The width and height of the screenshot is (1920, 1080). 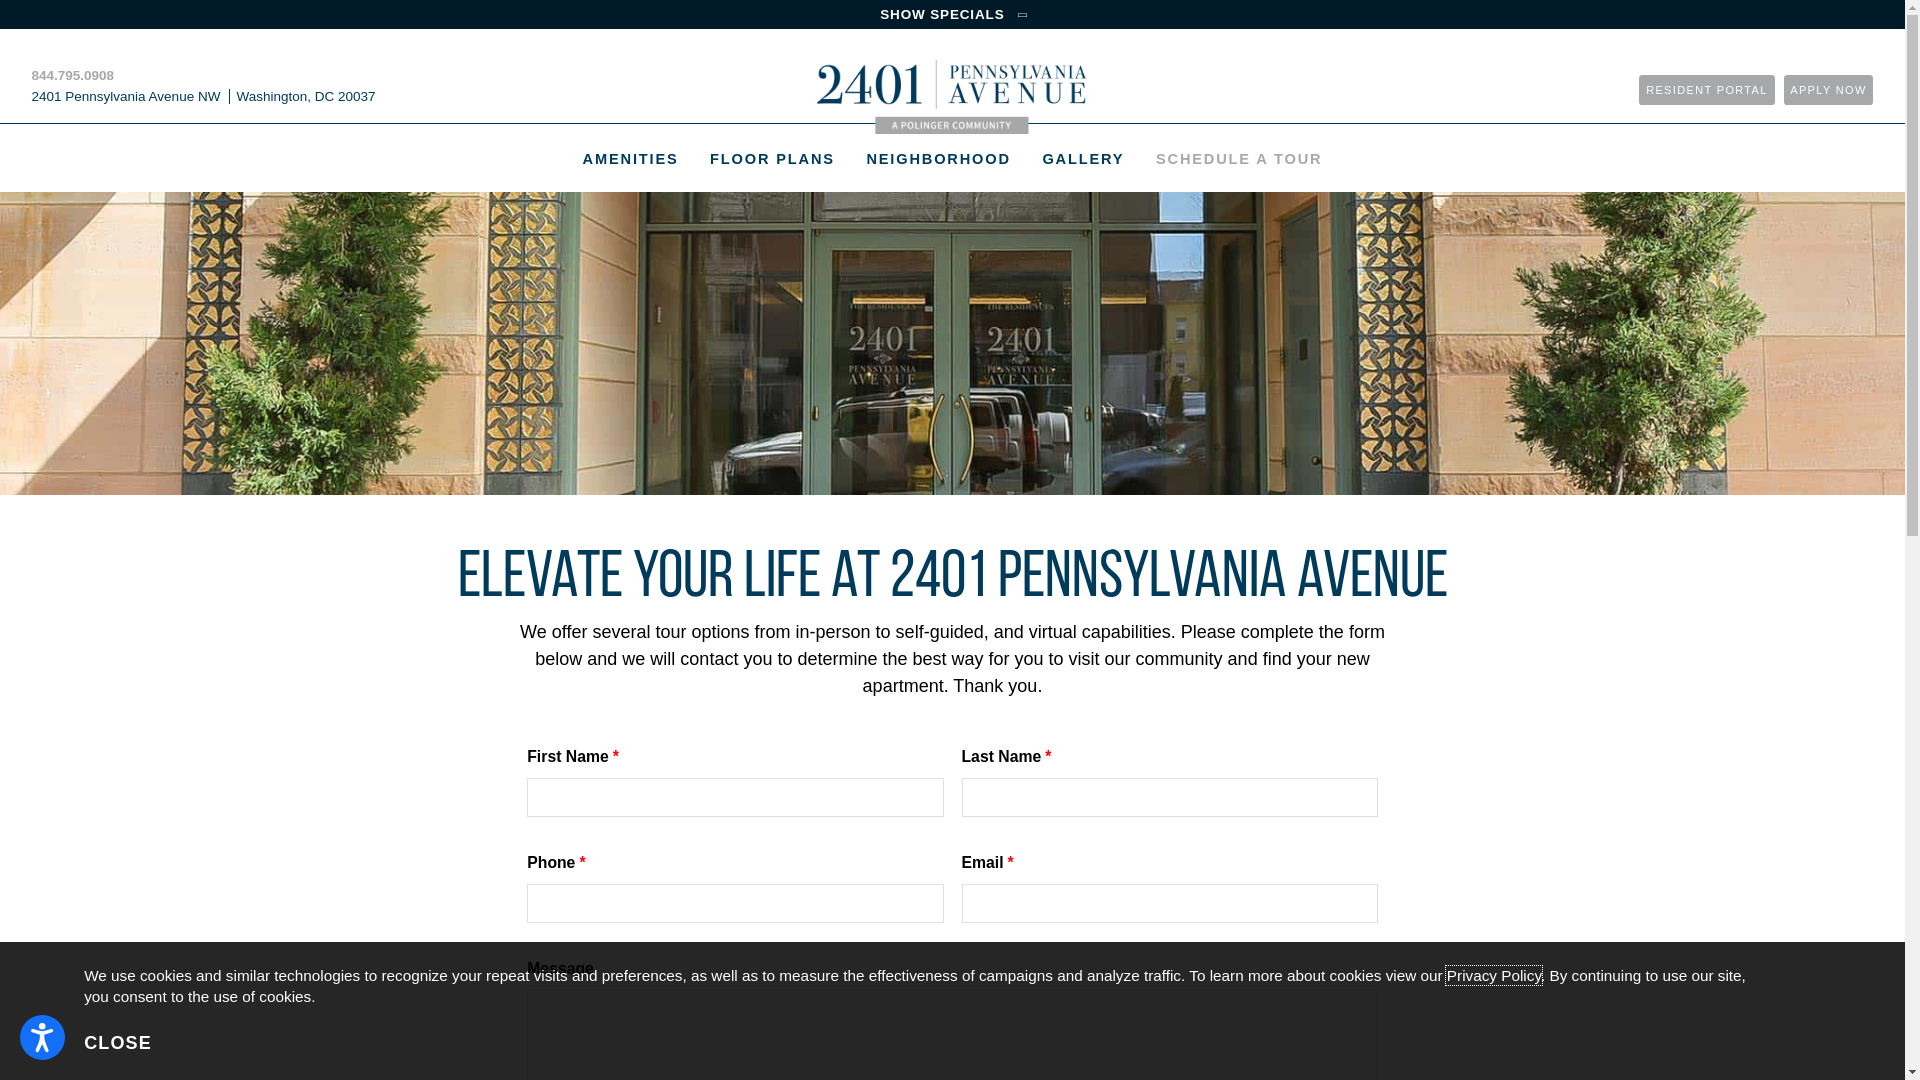 I want to click on AMENITIES, so click(x=631, y=160).